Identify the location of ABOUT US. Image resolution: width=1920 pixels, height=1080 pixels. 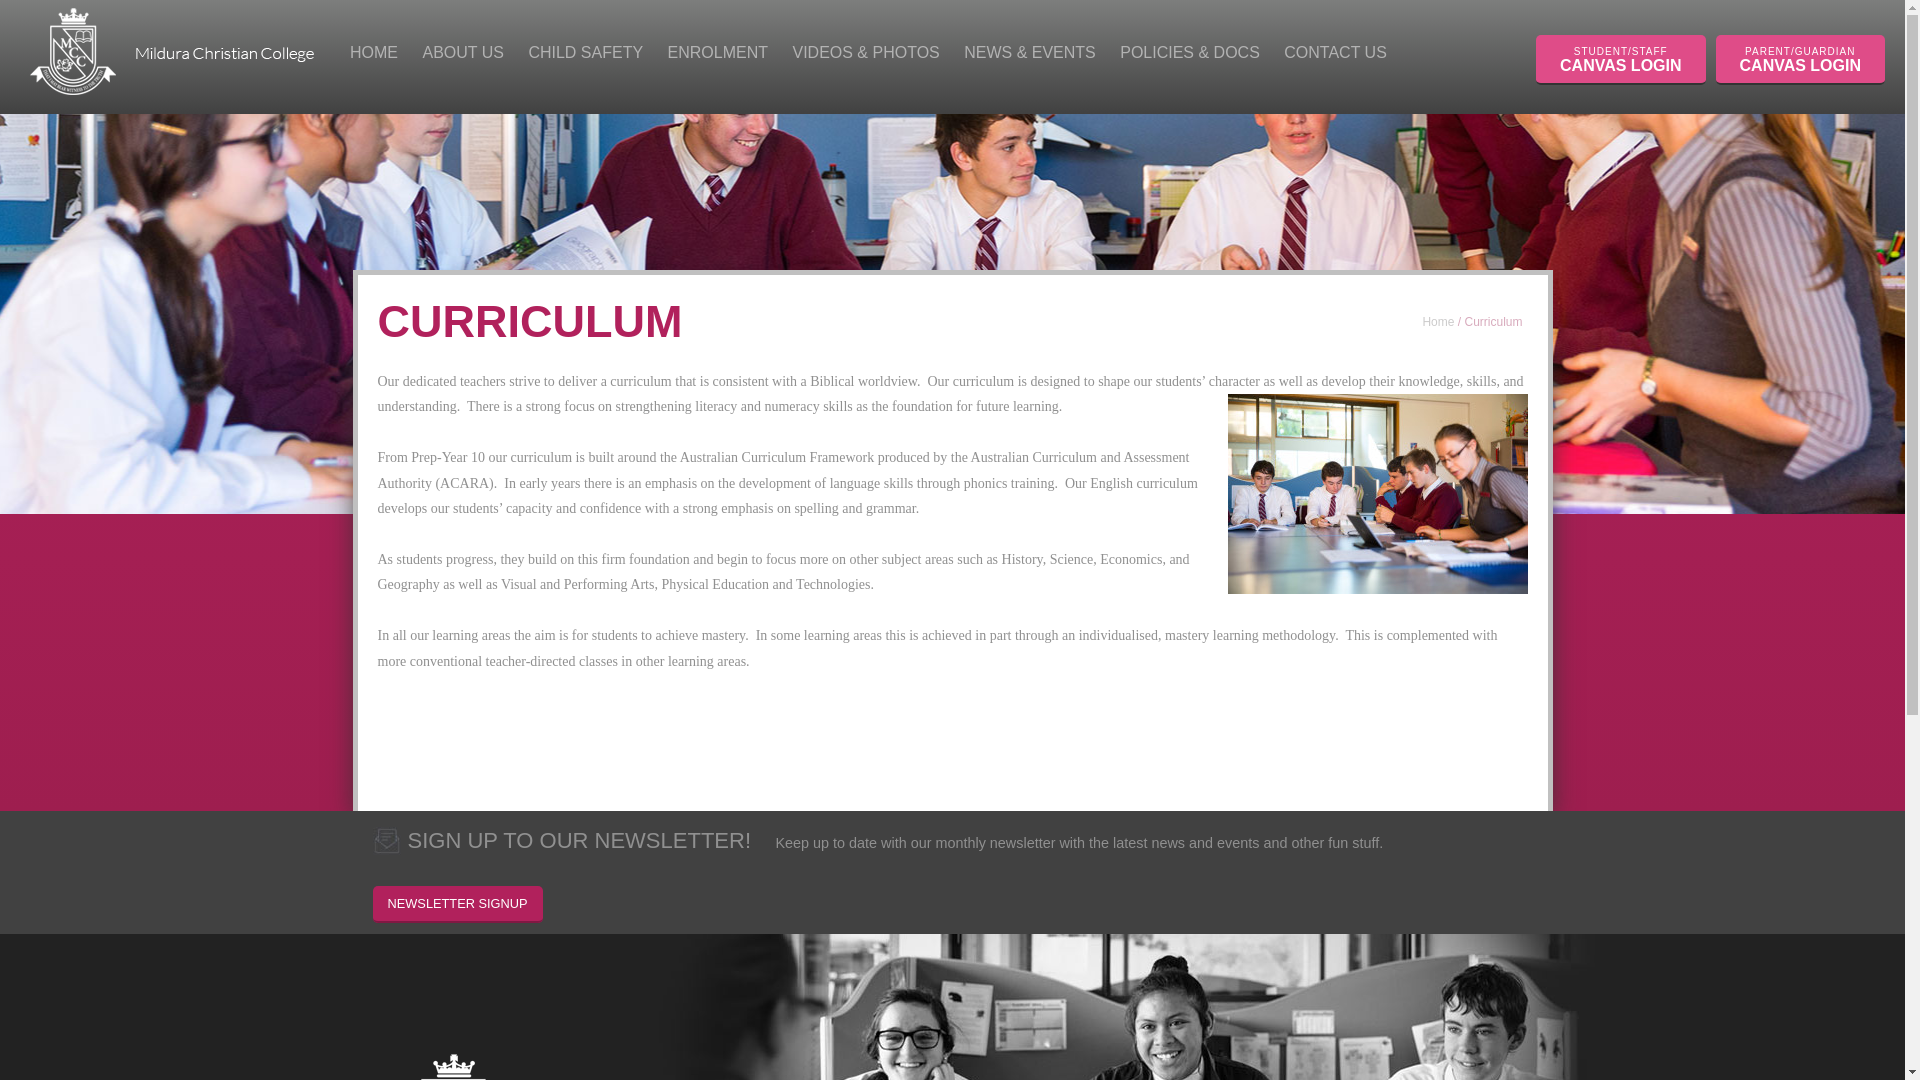
(463, 57).